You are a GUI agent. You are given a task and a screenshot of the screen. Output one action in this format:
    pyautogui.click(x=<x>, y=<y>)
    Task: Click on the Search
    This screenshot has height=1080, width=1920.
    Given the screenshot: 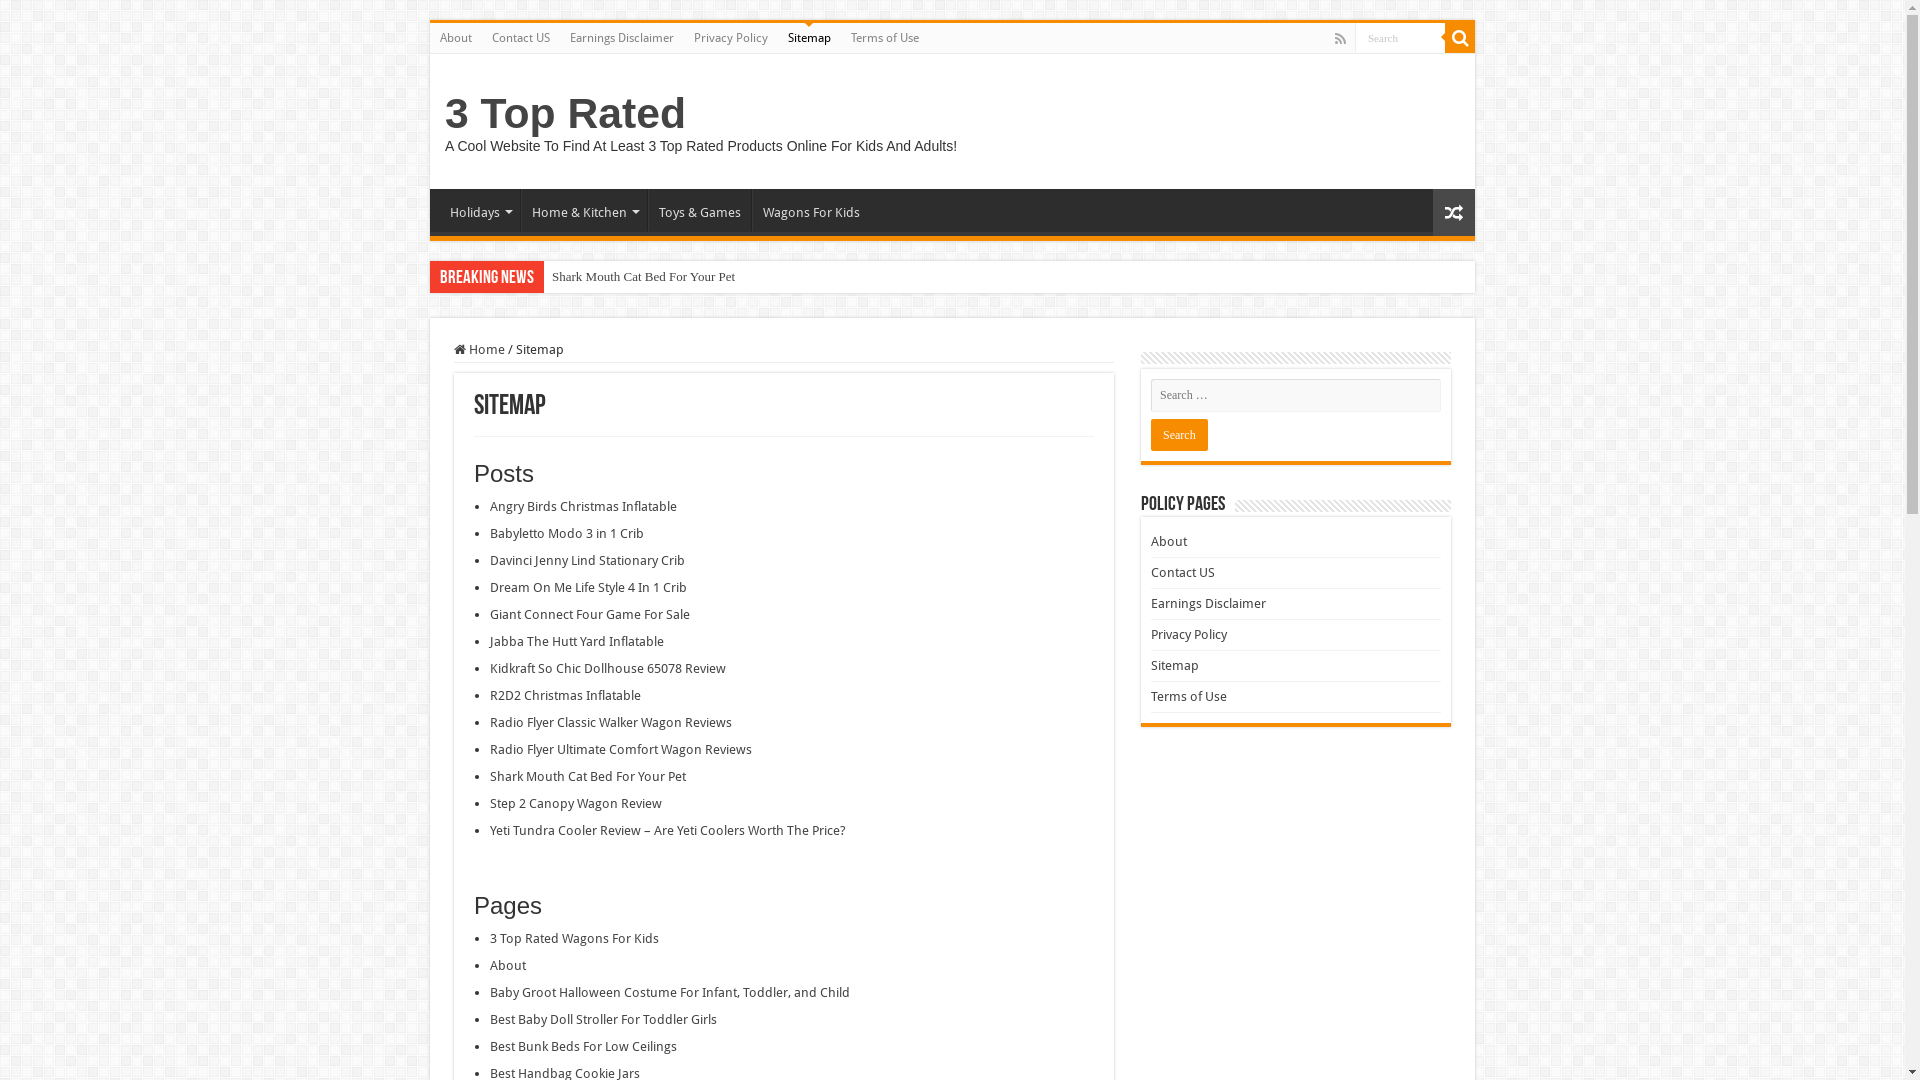 What is the action you would take?
    pyautogui.click(x=1460, y=38)
    